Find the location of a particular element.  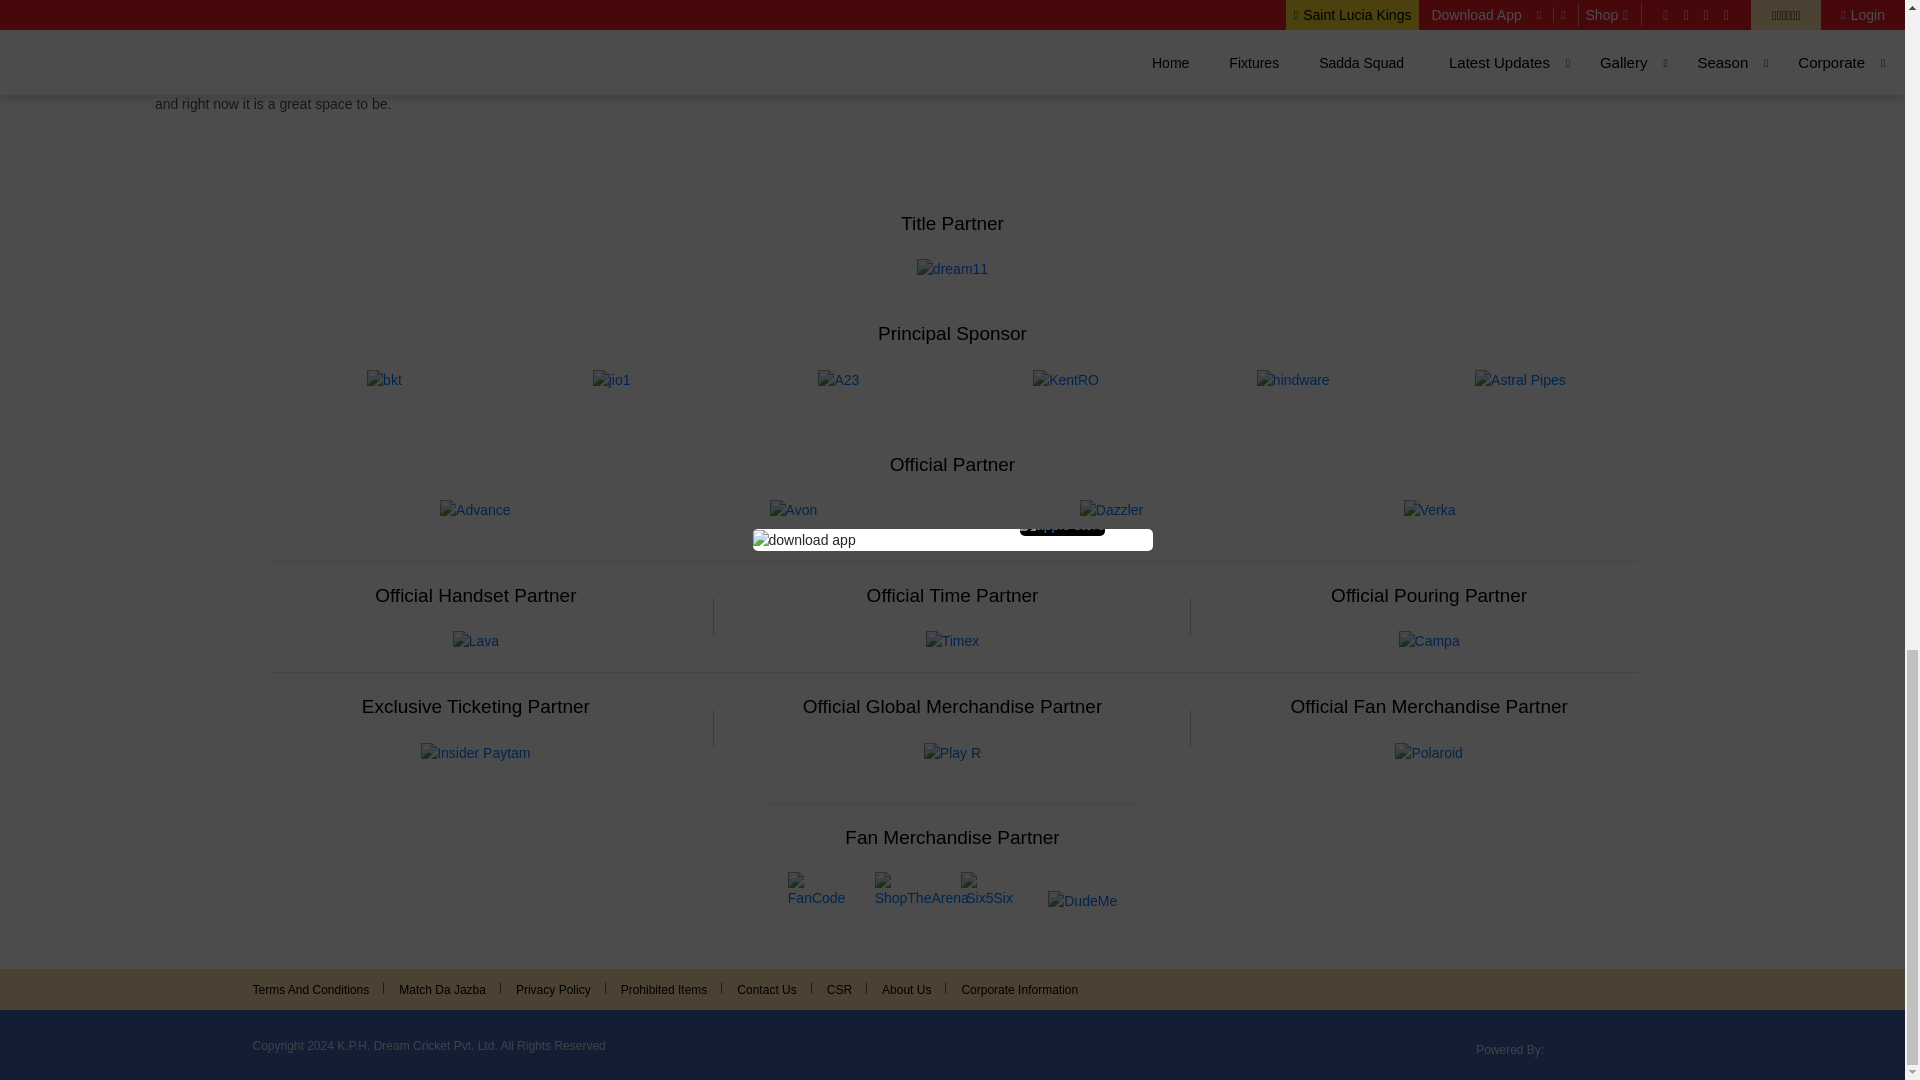

policy is located at coordinates (554, 989).